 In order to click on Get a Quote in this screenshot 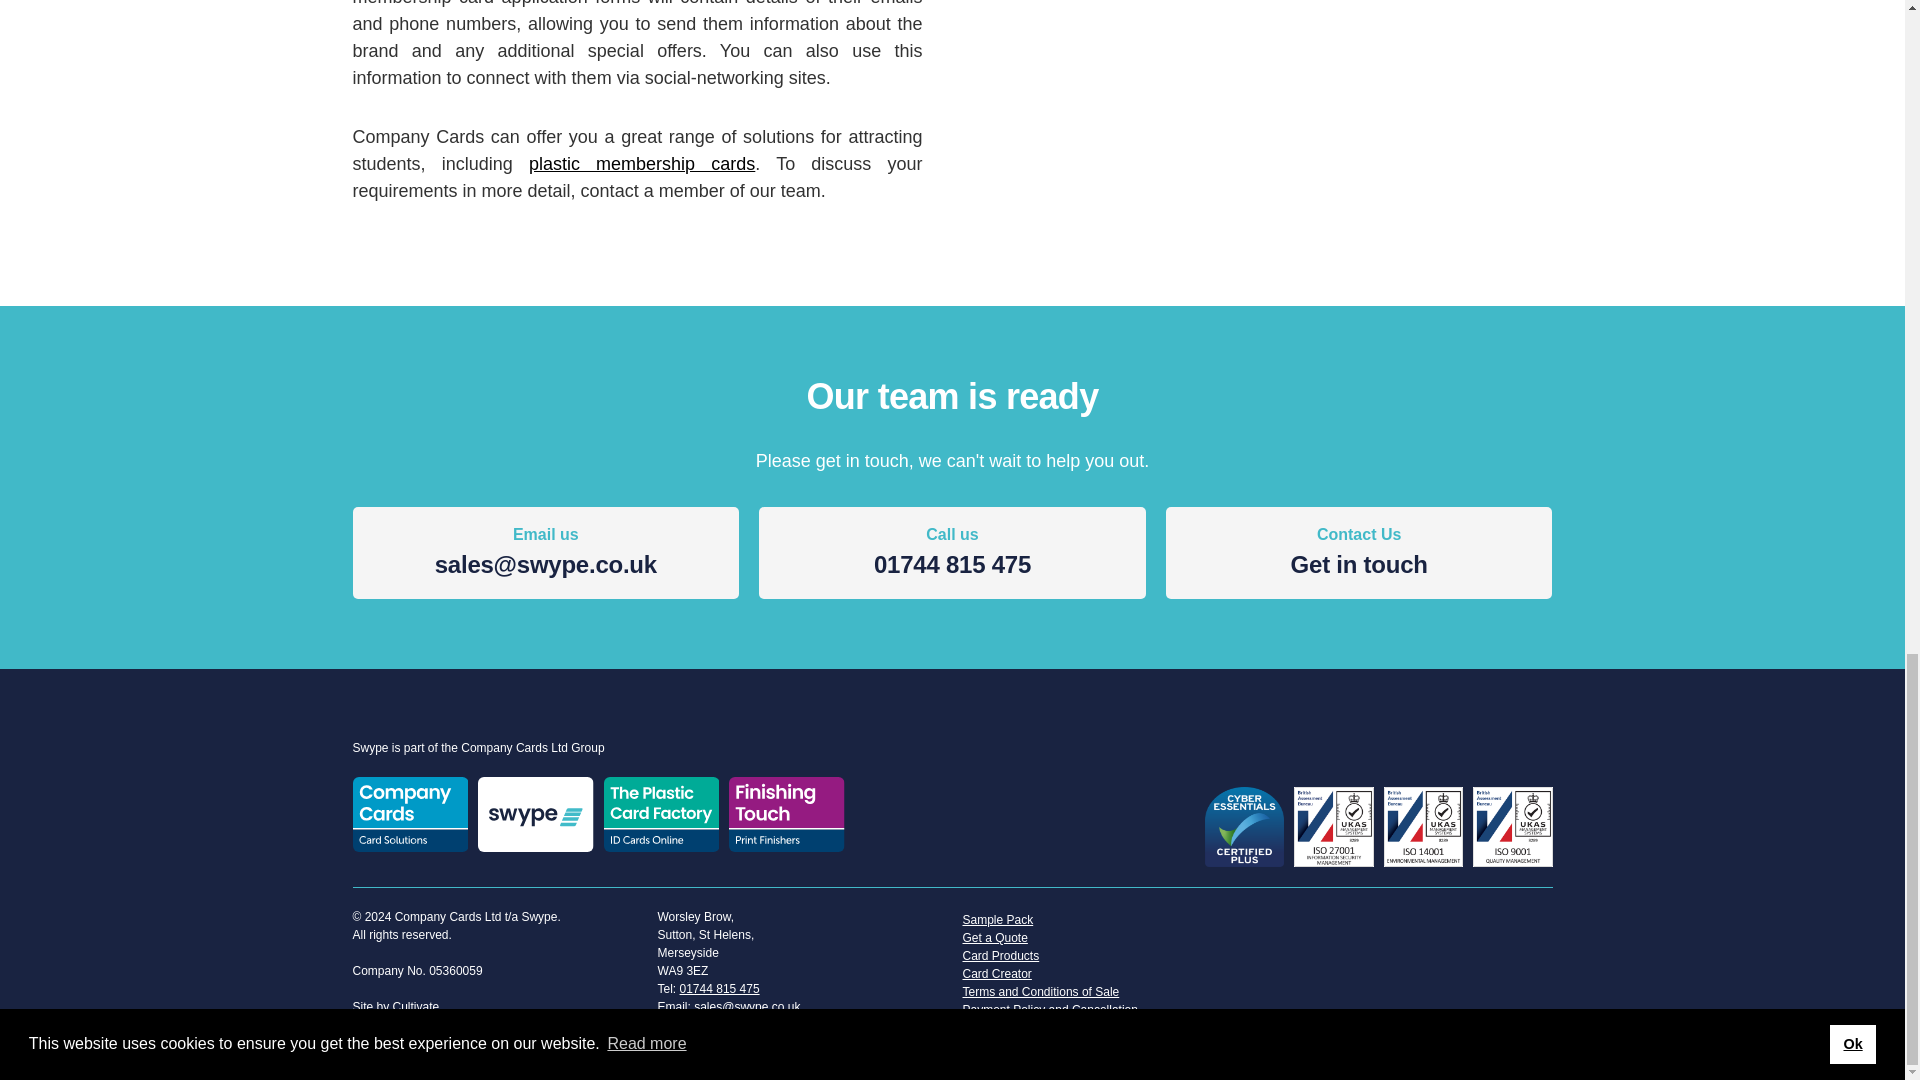, I will do `click(1104, 938)`.